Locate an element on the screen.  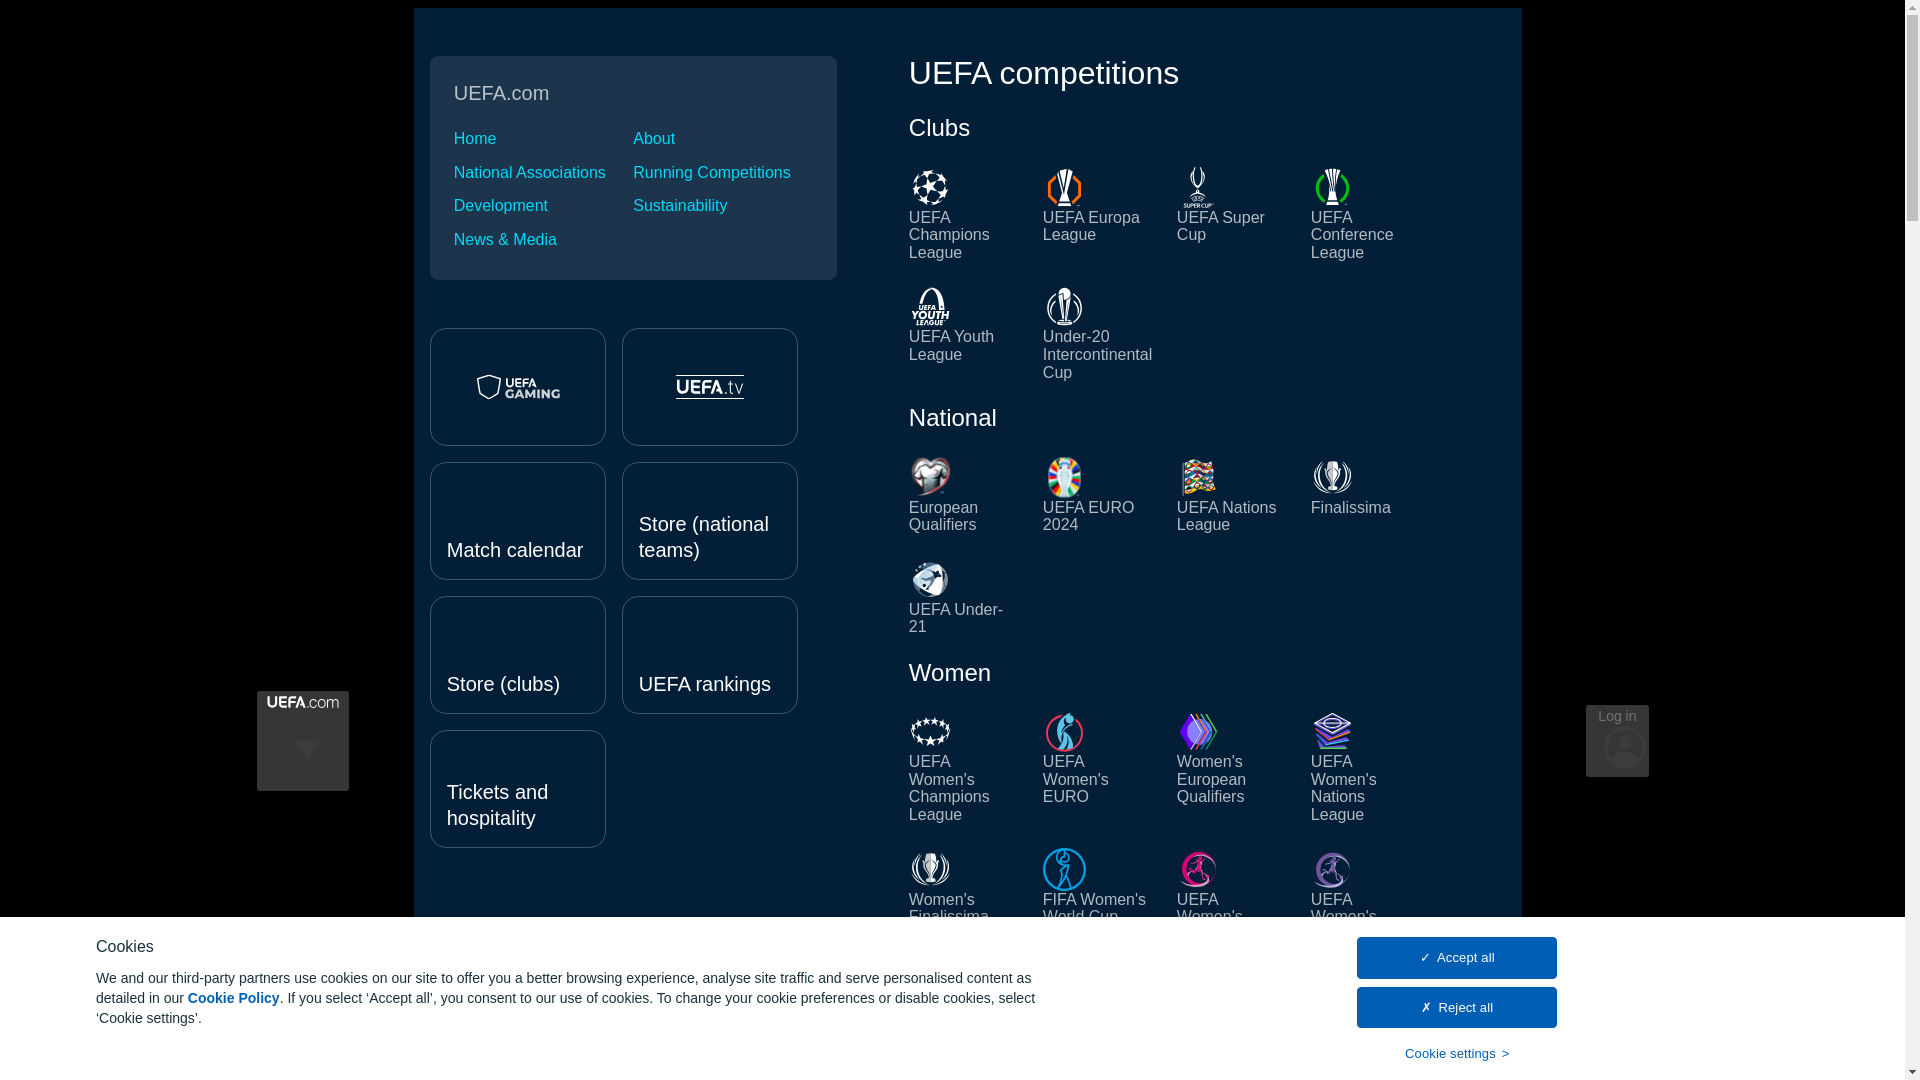
Women's Finalissima is located at coordinates (964, 895).